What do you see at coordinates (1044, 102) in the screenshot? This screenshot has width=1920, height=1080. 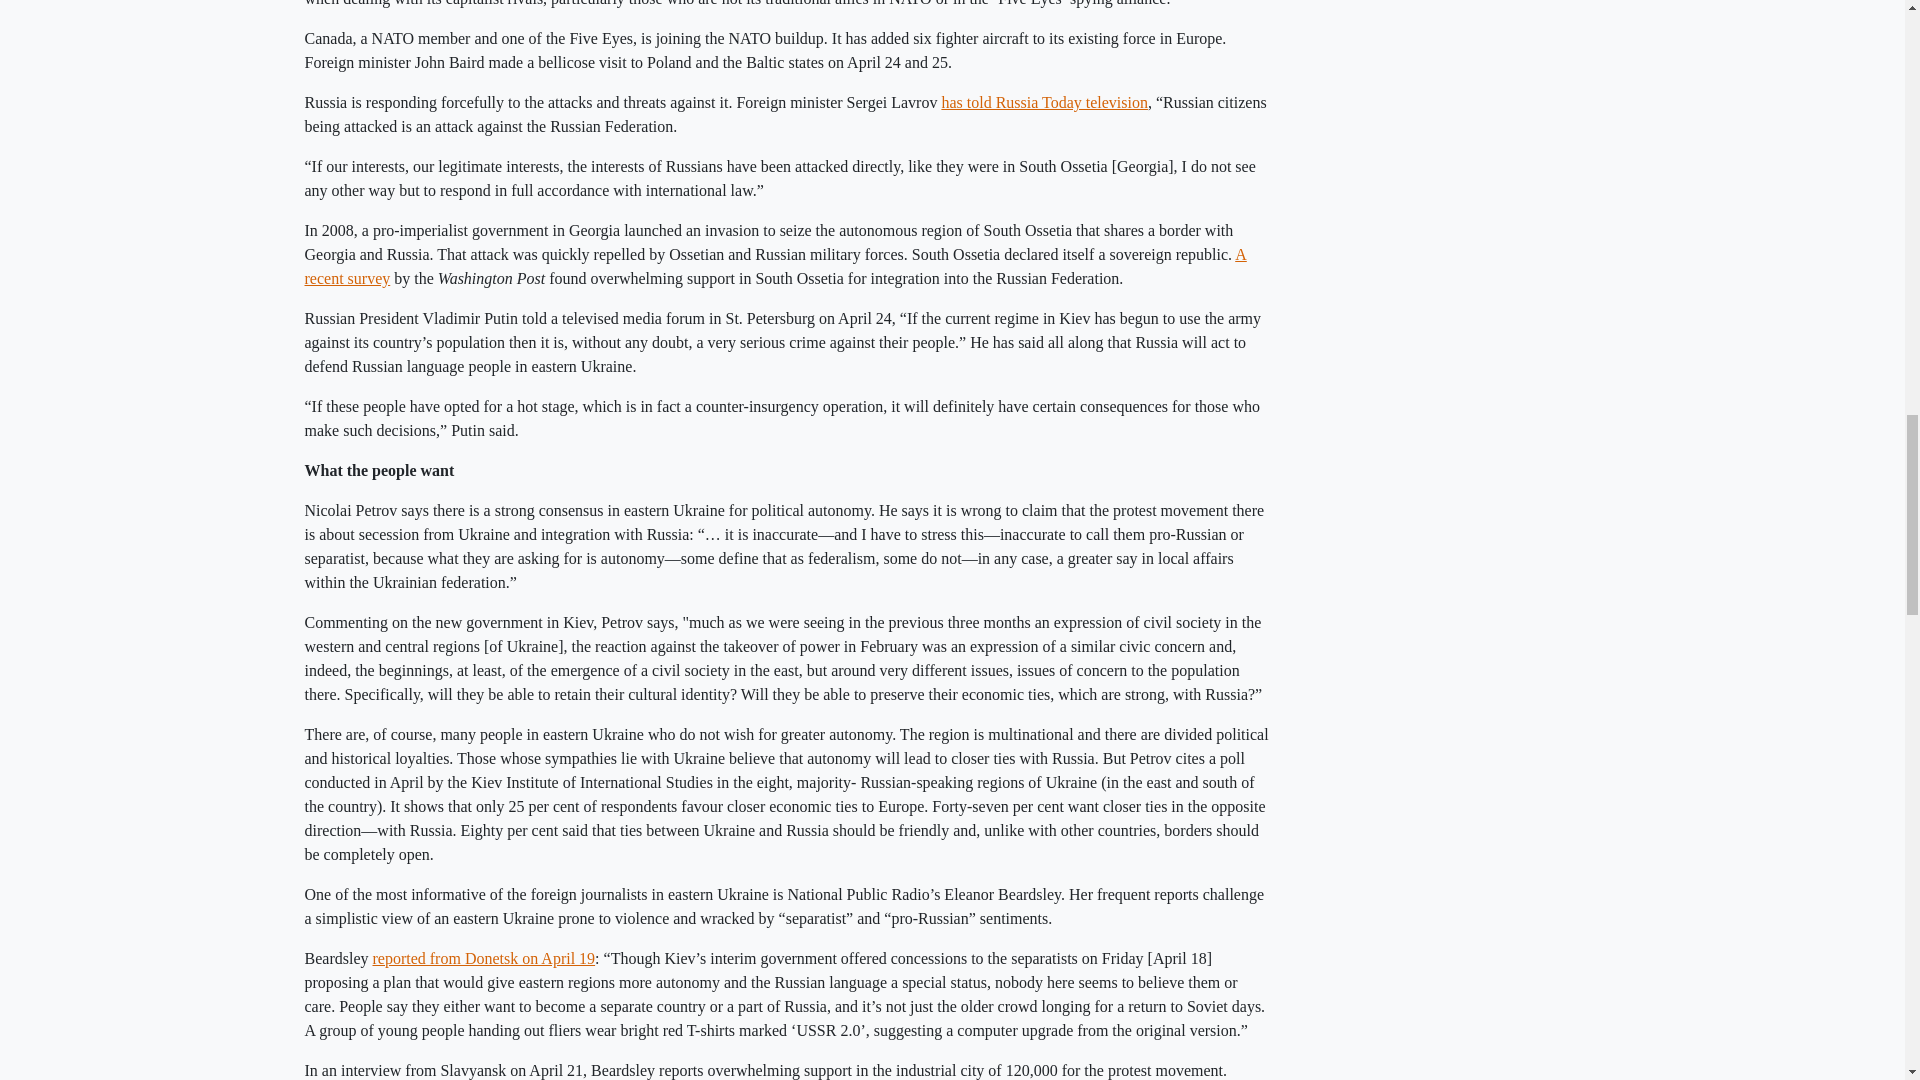 I see `has told Russia Today television` at bounding box center [1044, 102].